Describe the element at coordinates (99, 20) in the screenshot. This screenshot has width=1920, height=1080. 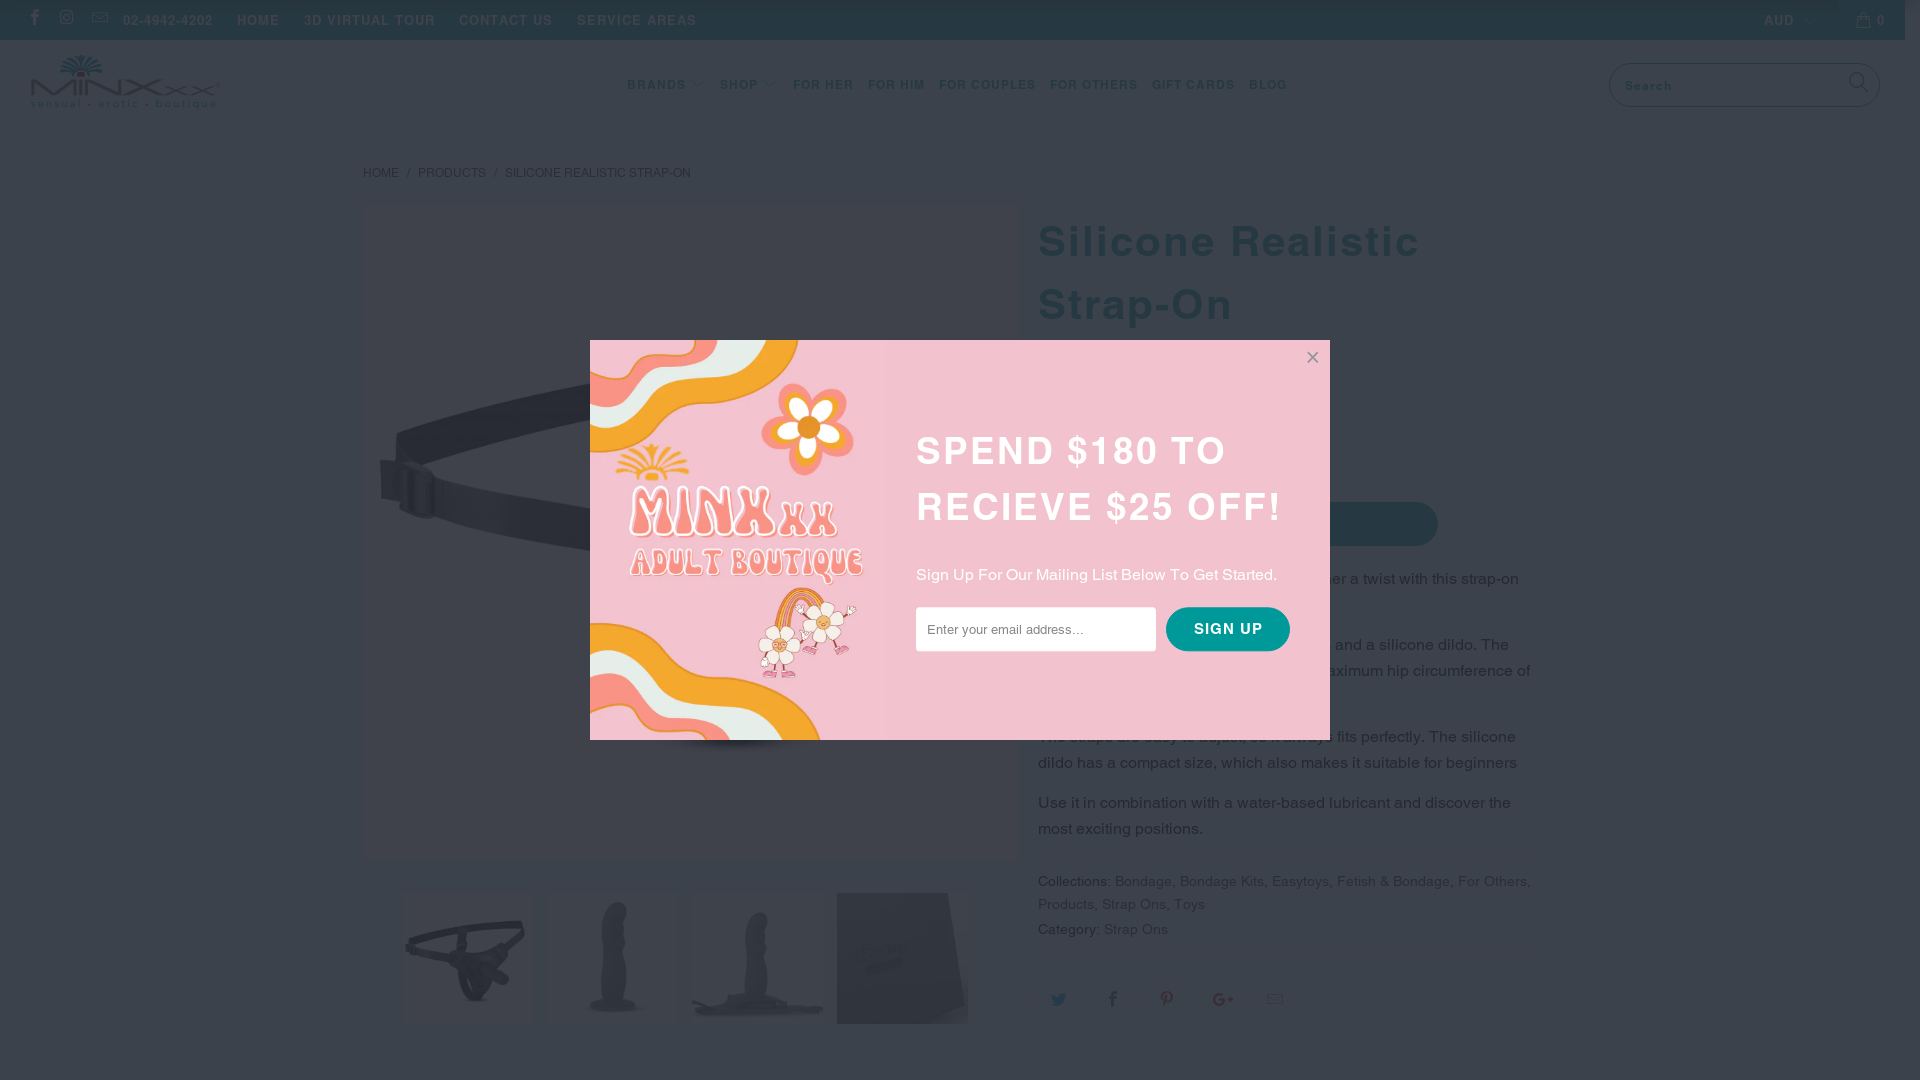
I see `Email Minxxx Adult Boutique` at that location.